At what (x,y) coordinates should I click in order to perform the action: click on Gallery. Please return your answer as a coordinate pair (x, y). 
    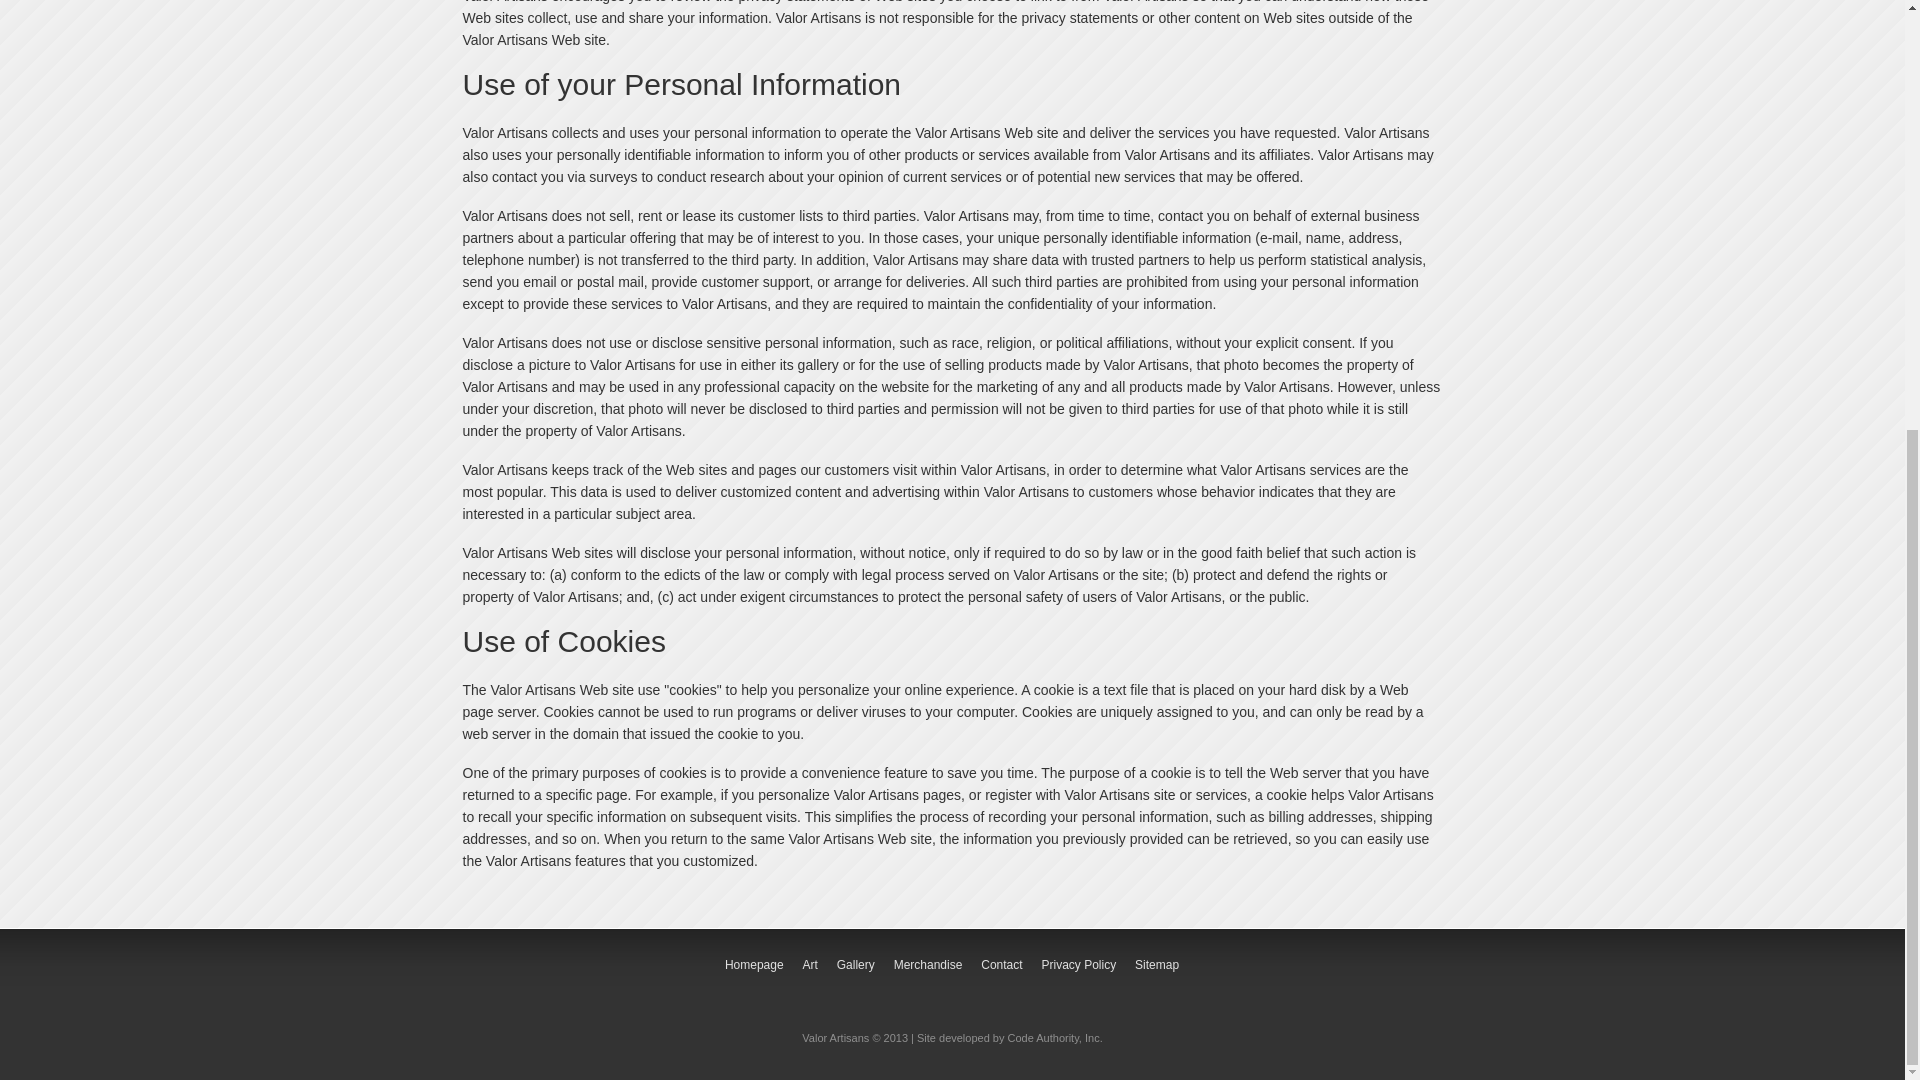
    Looking at the image, I should click on (856, 964).